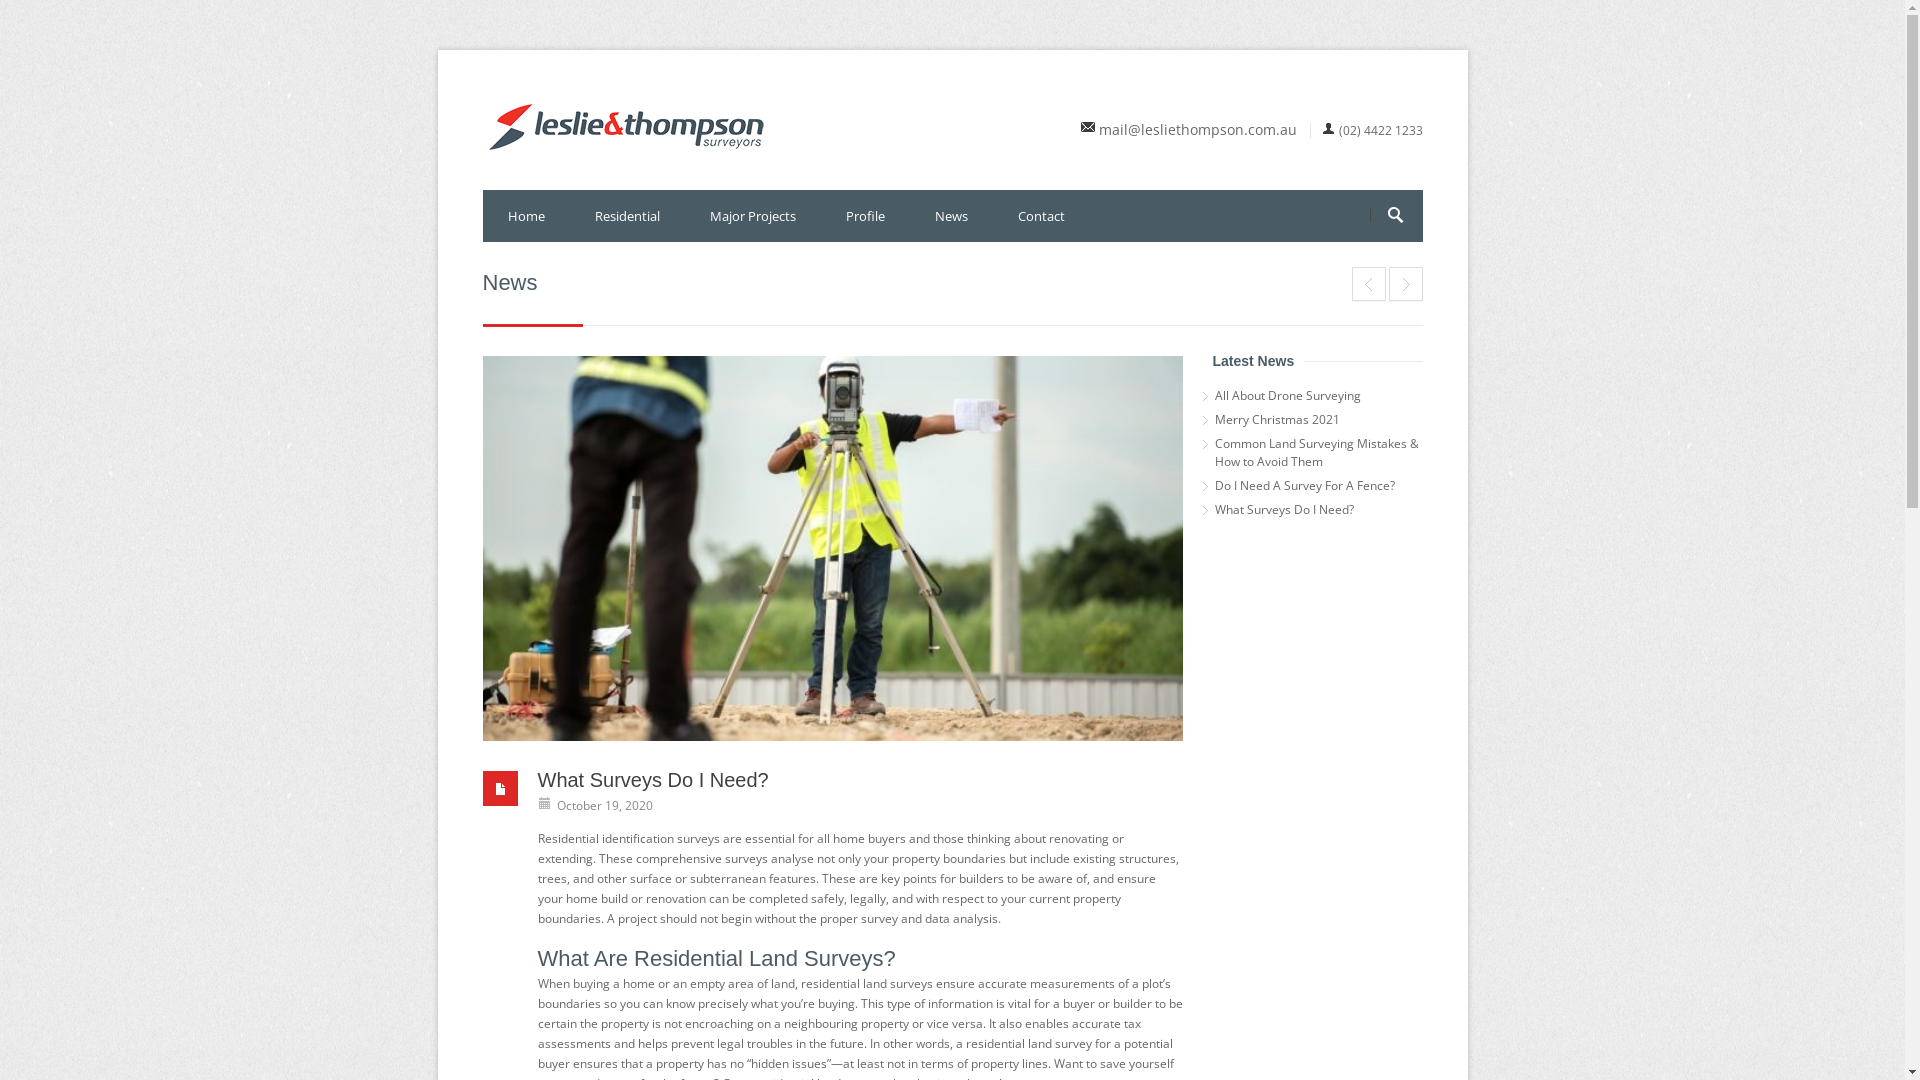 The height and width of the screenshot is (1080, 1920). What do you see at coordinates (1369, 284) in the screenshot?
I see `Do I Need A Survey For A Fence?` at bounding box center [1369, 284].